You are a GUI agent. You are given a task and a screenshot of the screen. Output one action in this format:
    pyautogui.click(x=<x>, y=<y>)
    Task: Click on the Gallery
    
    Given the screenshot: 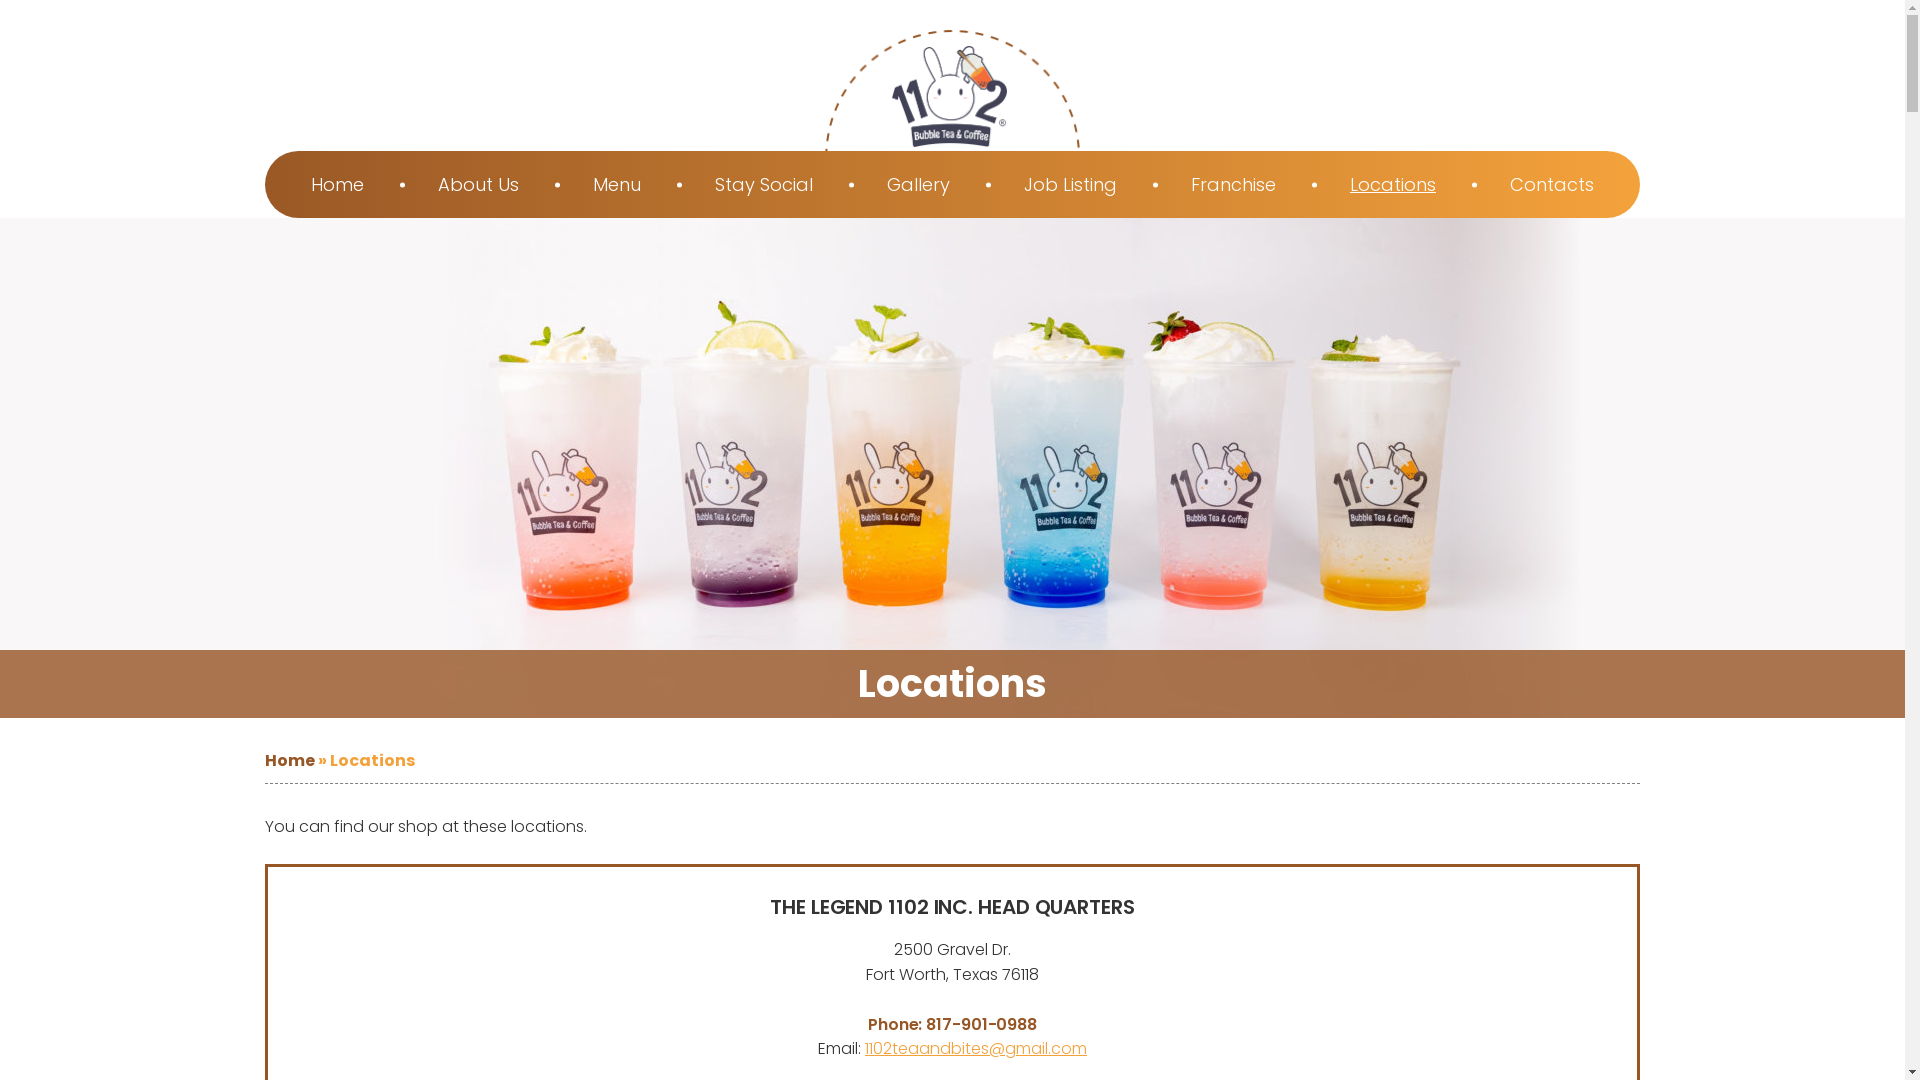 What is the action you would take?
    pyautogui.click(x=918, y=184)
    